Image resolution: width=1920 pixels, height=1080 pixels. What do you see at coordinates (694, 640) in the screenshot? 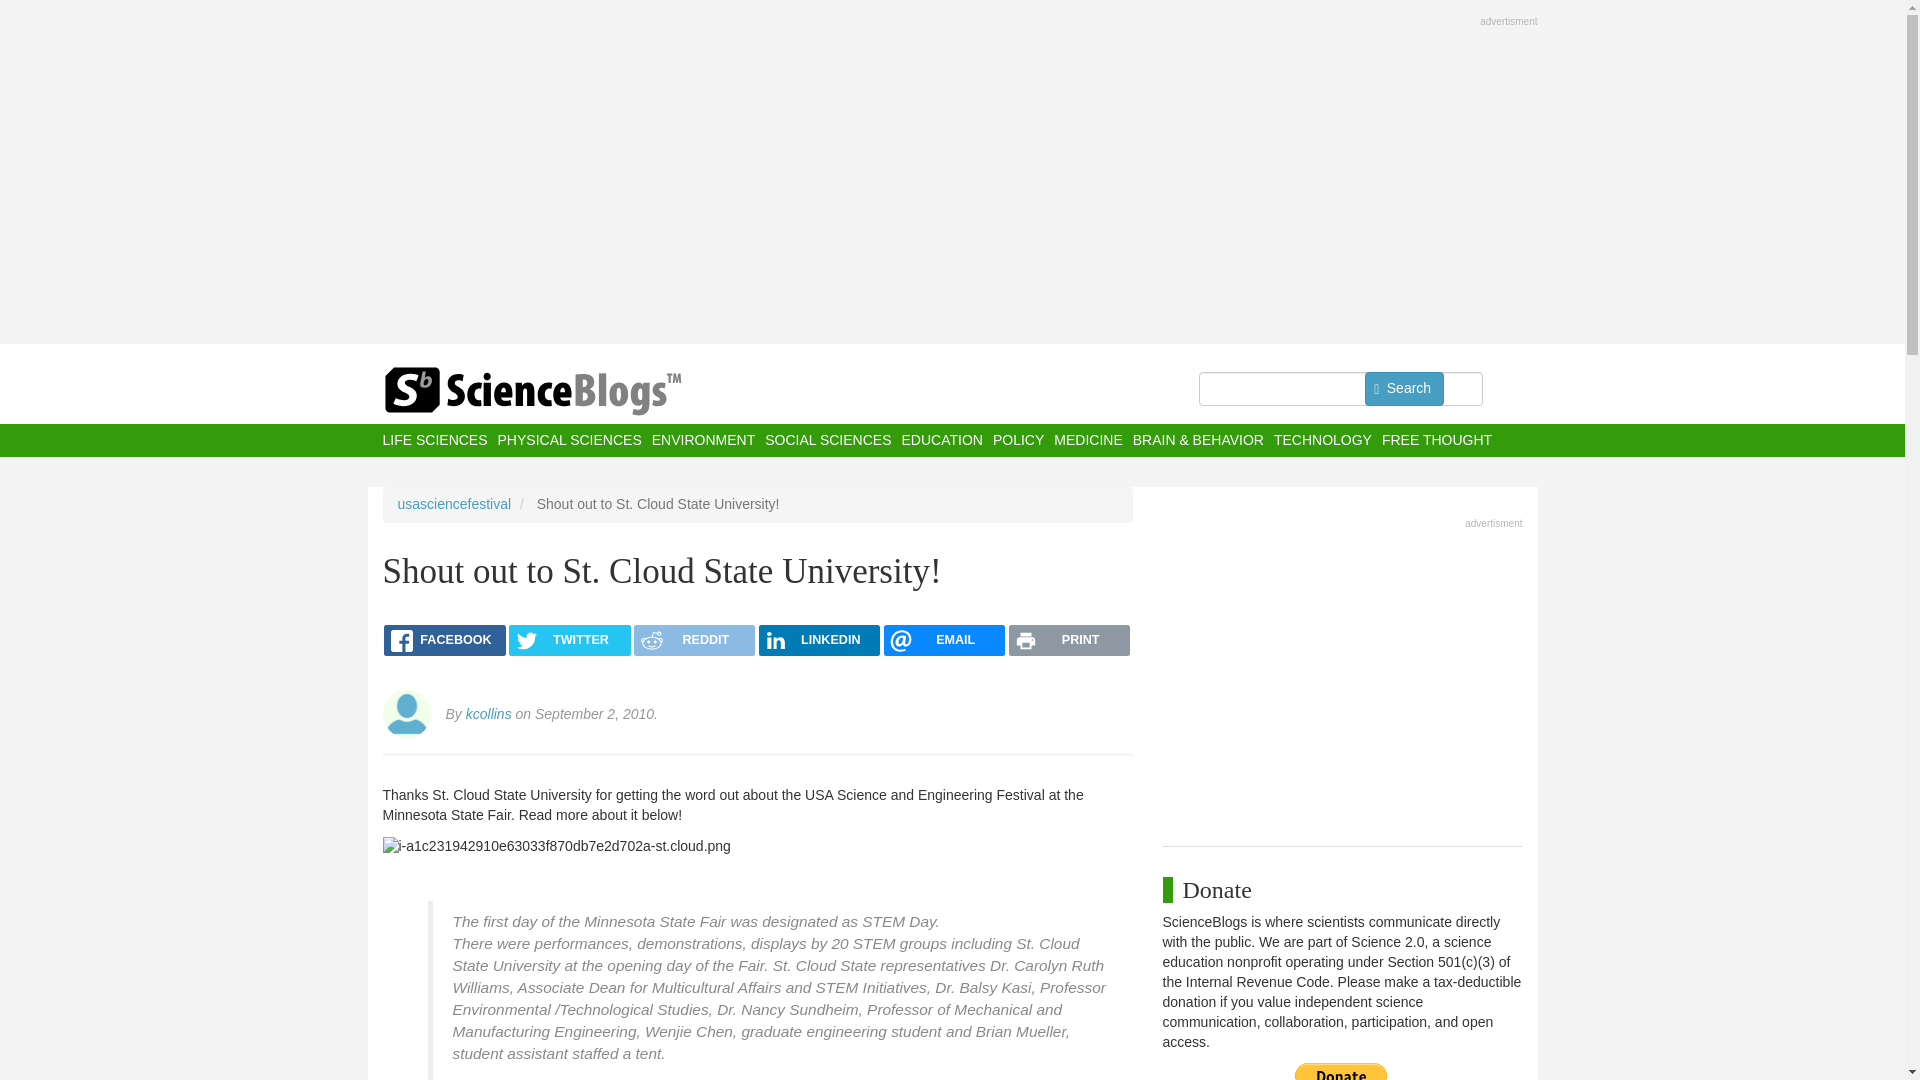
I see `REDDIT` at bounding box center [694, 640].